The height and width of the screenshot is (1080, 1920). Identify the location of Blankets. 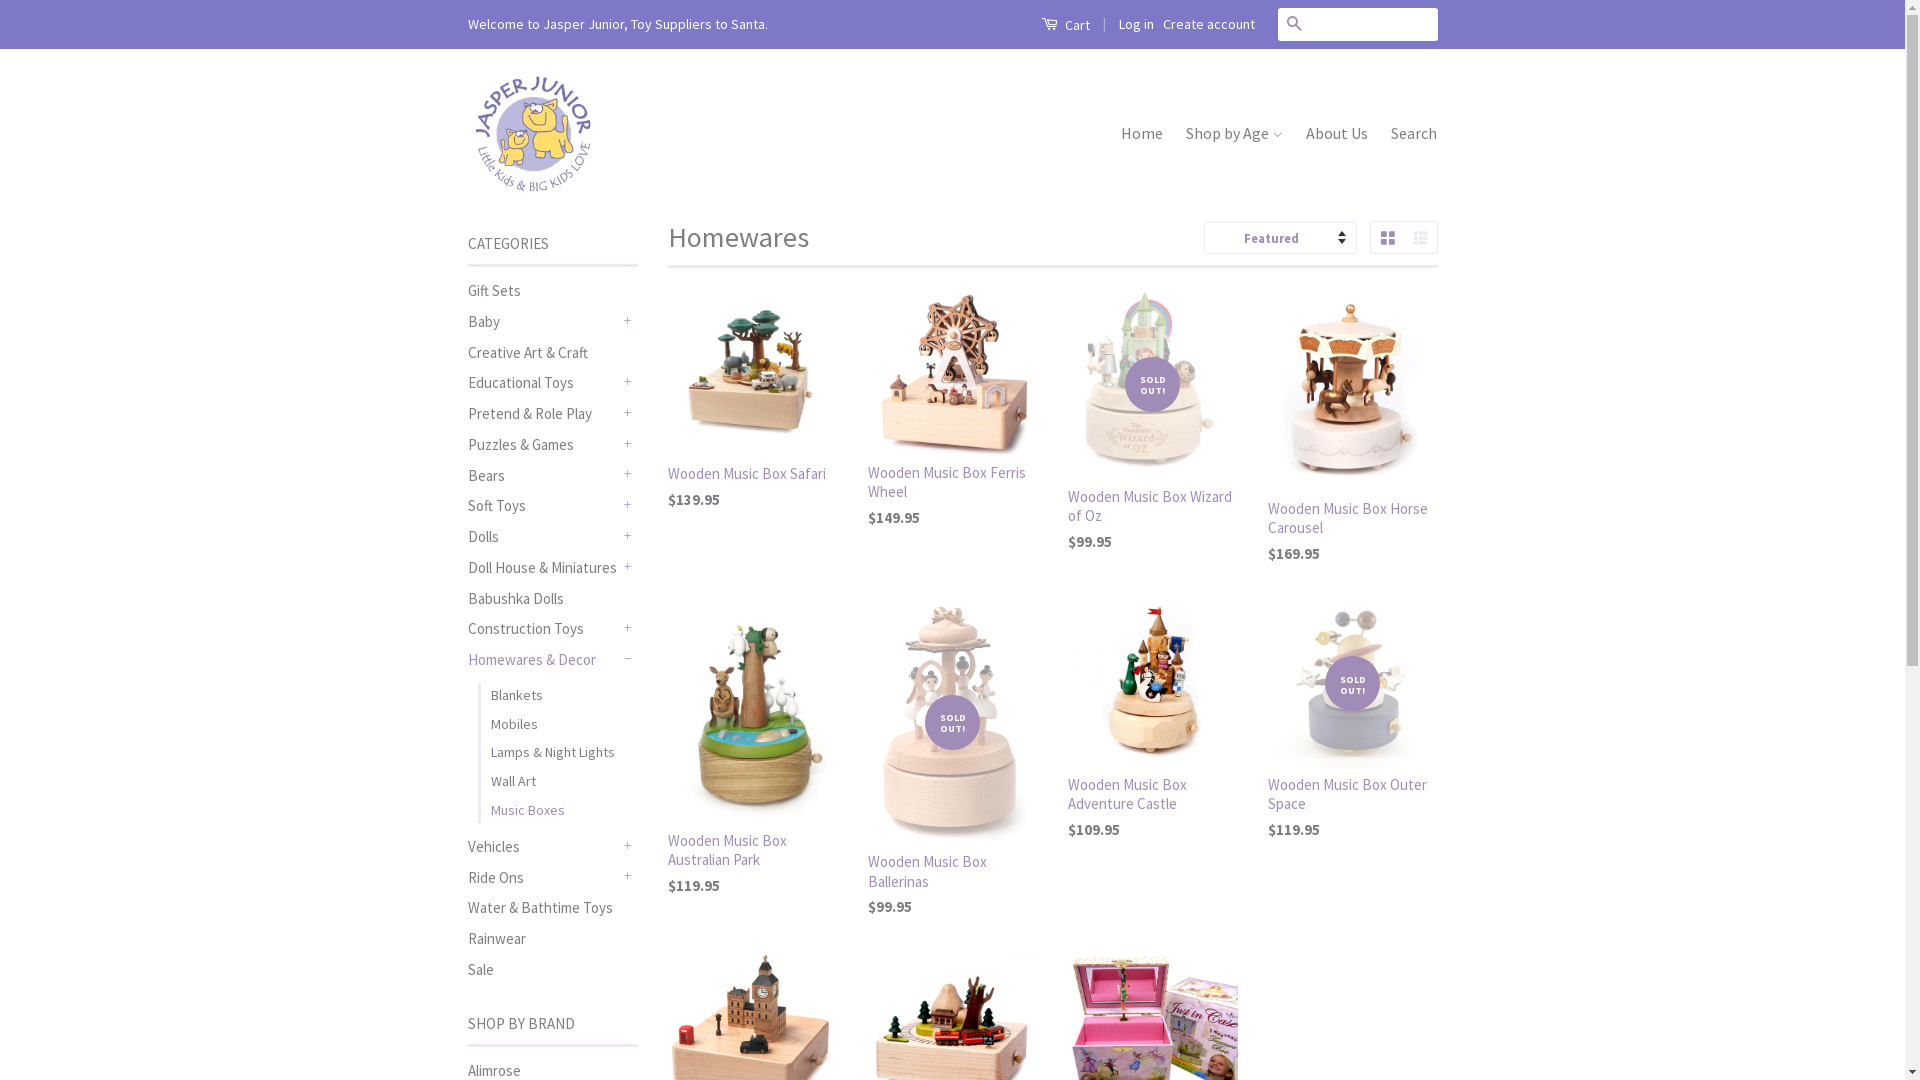
(563, 696).